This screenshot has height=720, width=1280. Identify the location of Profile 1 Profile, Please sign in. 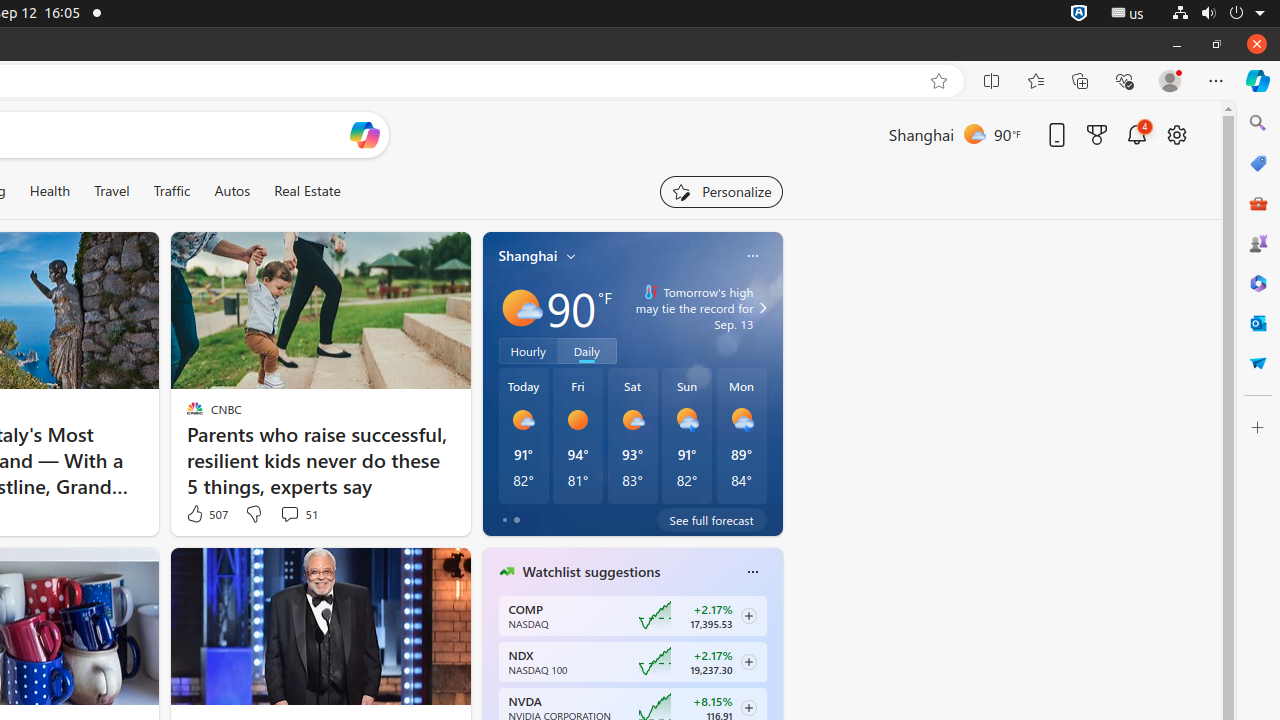
(1170, 81).